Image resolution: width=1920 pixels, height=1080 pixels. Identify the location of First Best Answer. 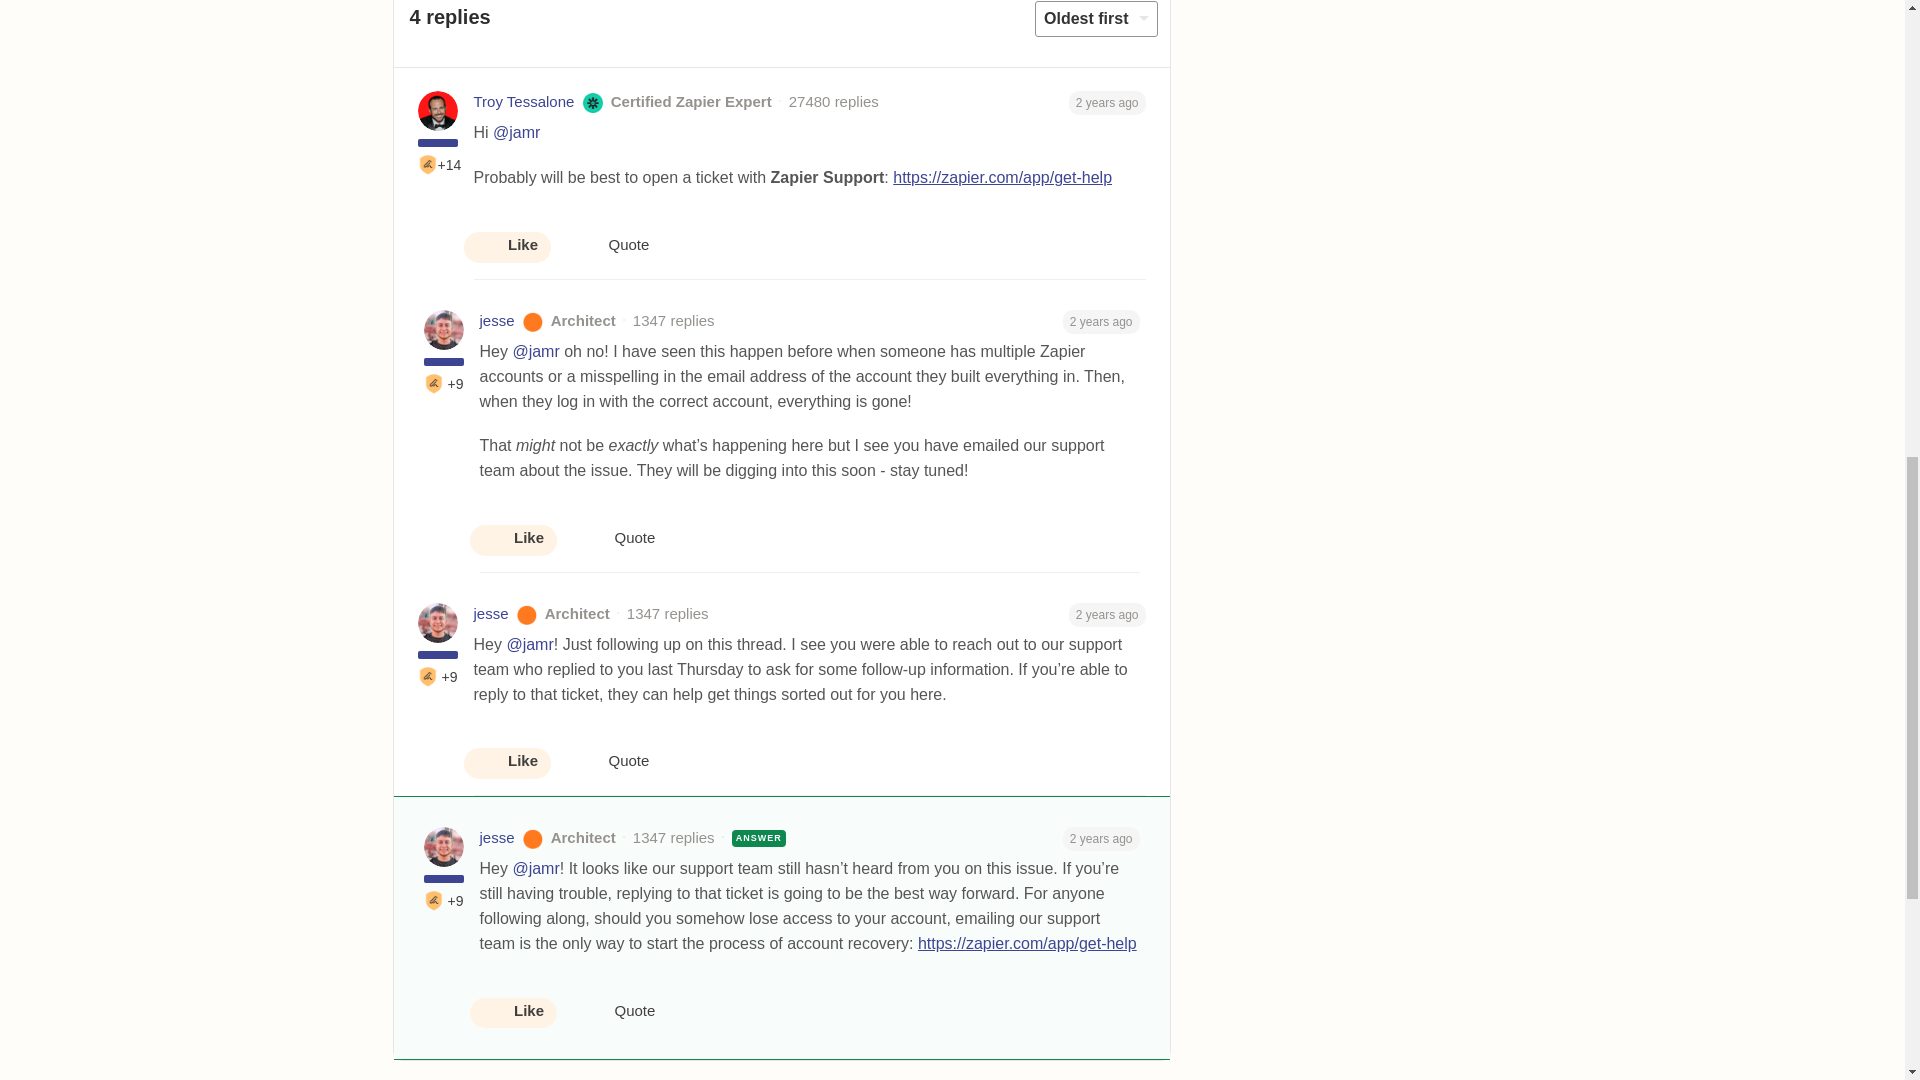
(434, 901).